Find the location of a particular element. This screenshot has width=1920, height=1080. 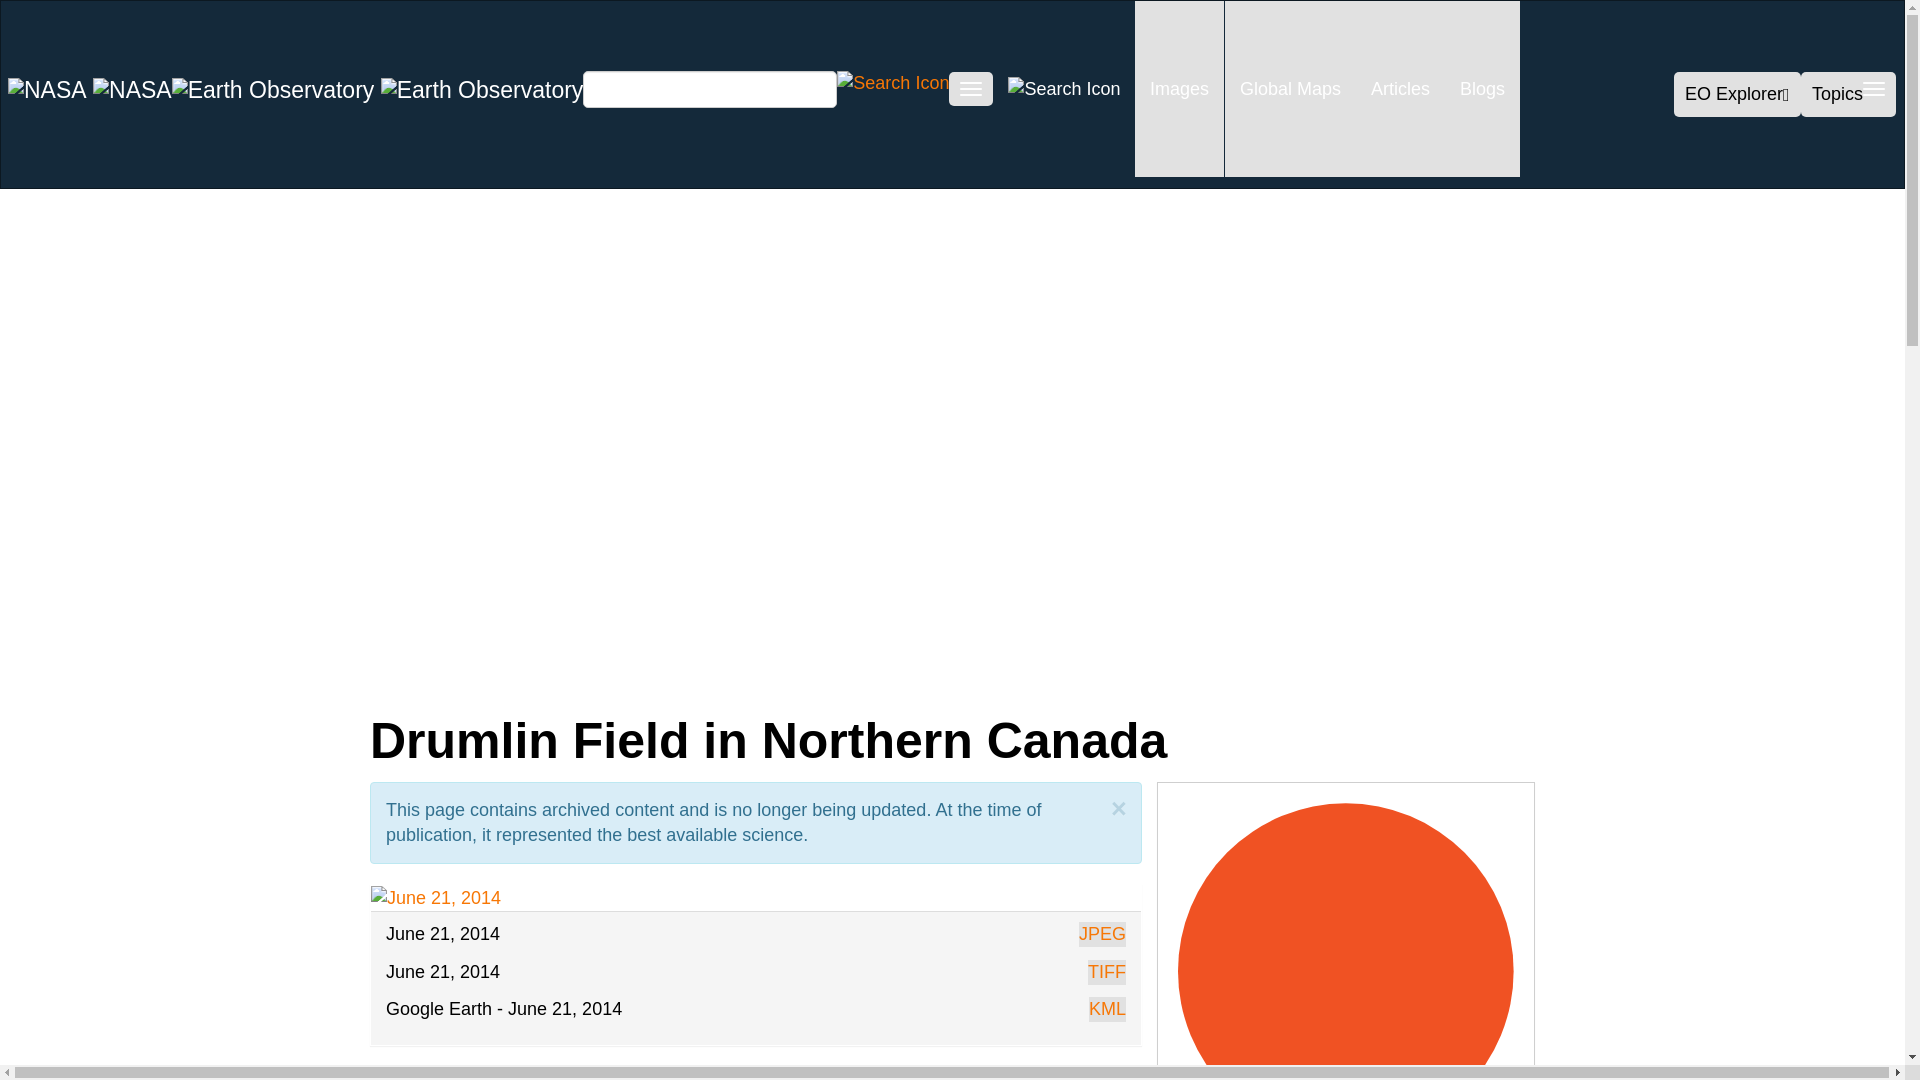

Search is located at coordinates (892, 82).